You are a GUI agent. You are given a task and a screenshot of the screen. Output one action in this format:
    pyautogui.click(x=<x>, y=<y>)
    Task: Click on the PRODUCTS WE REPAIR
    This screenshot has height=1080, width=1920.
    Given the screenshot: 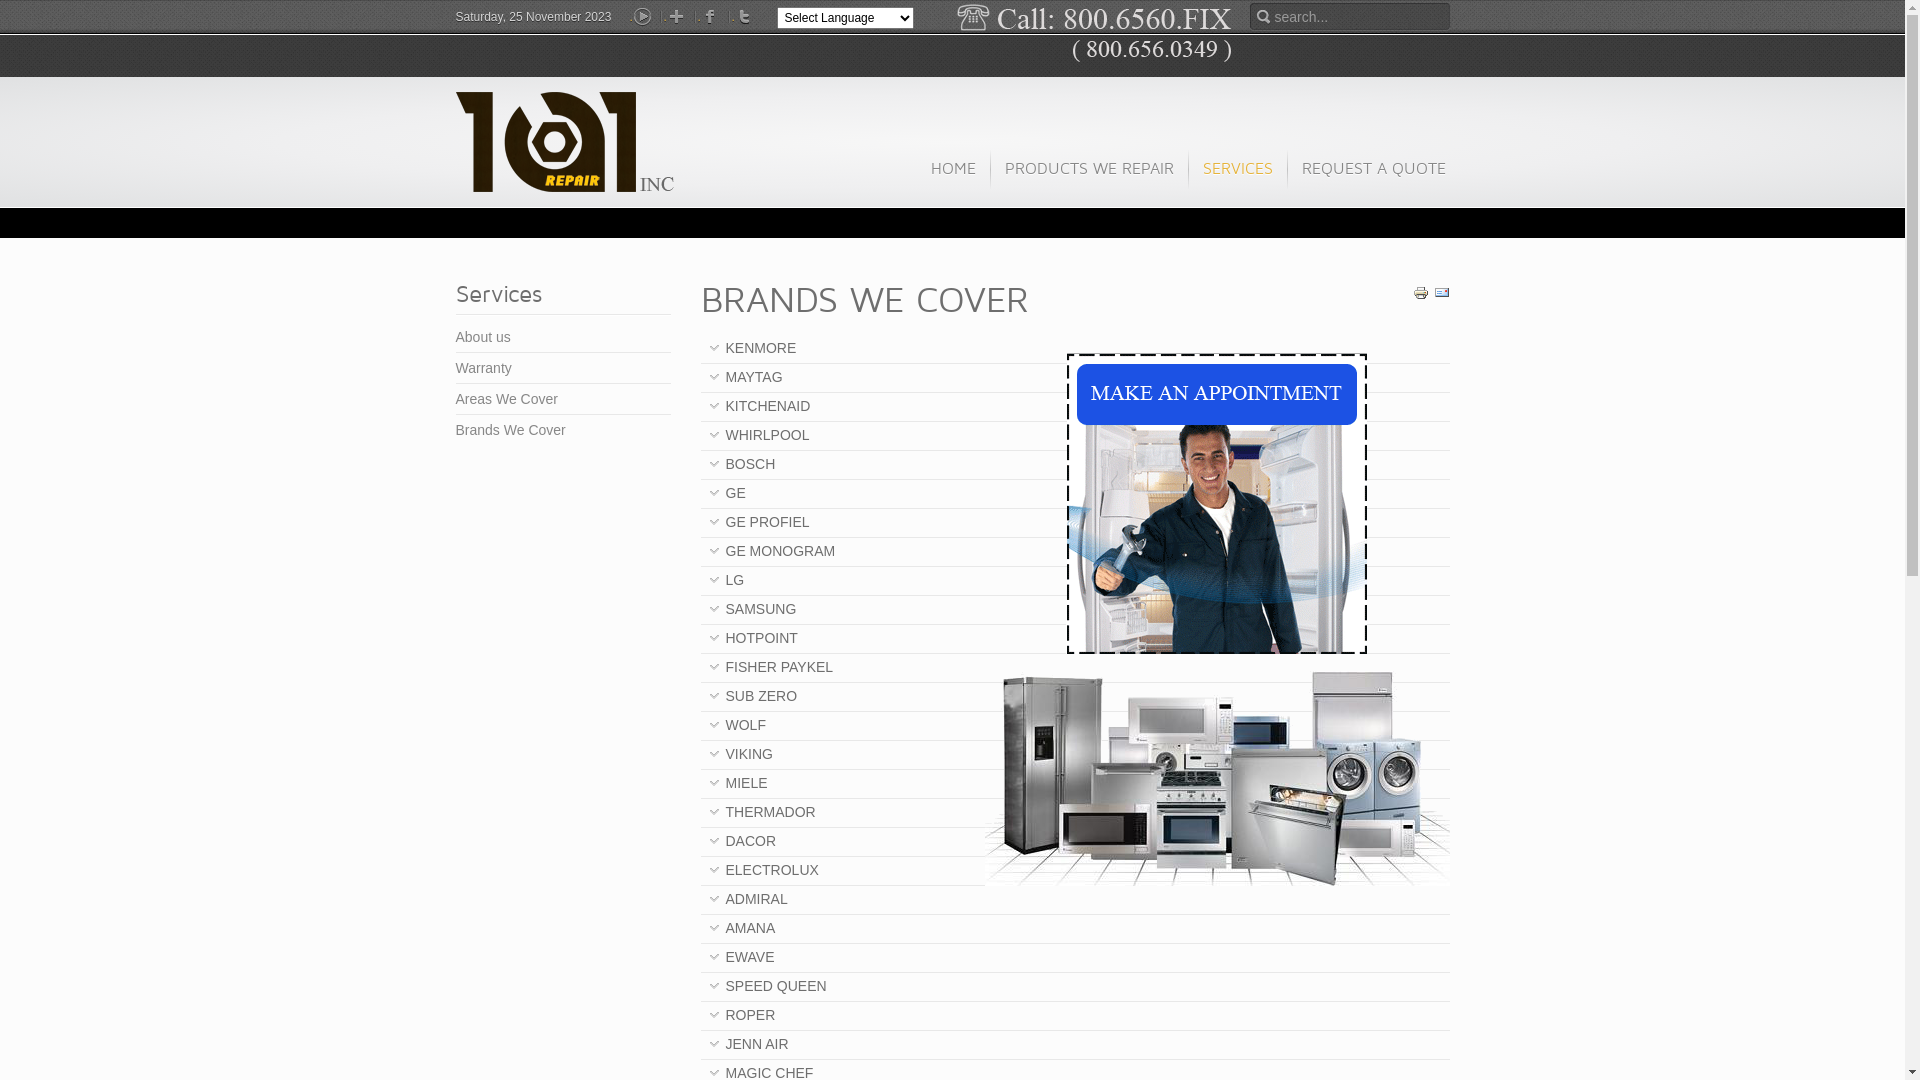 What is the action you would take?
    pyautogui.click(x=1089, y=178)
    